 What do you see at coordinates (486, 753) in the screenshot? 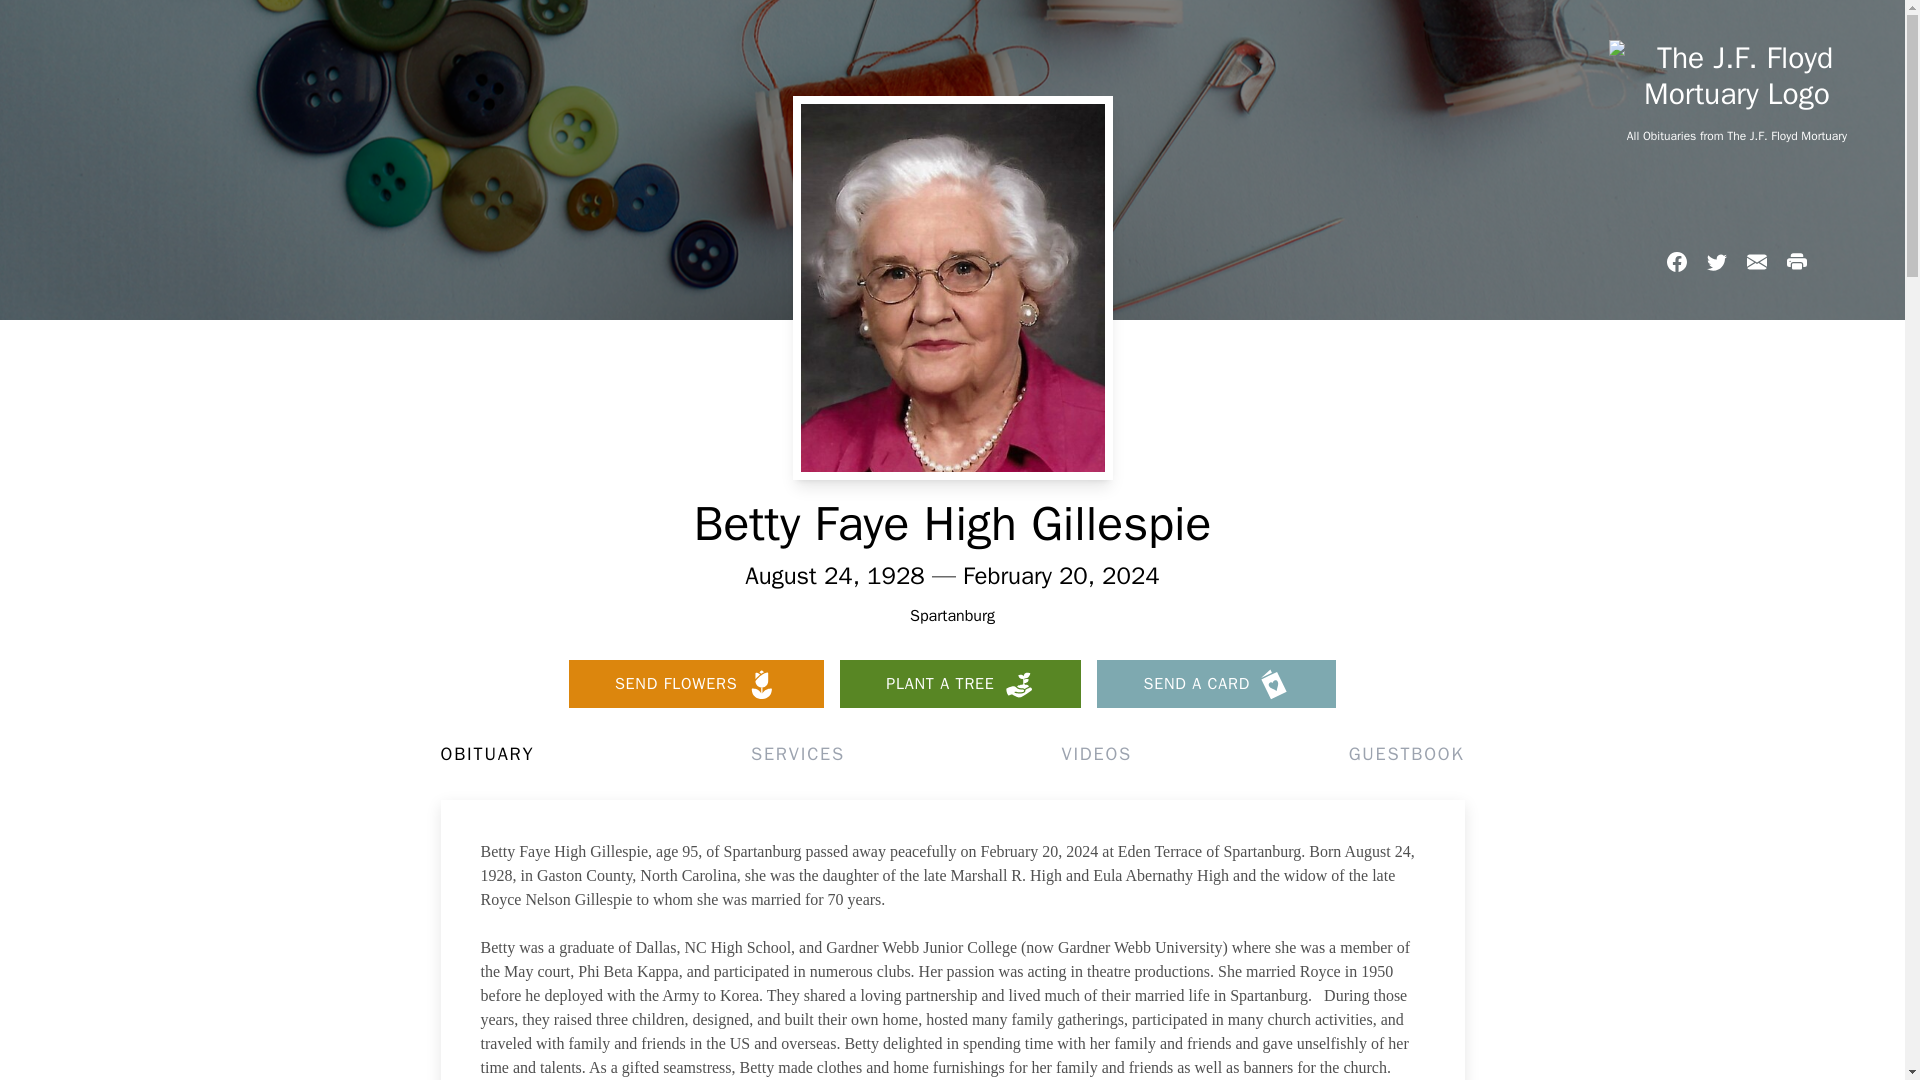
I see `OBITUARY` at bounding box center [486, 753].